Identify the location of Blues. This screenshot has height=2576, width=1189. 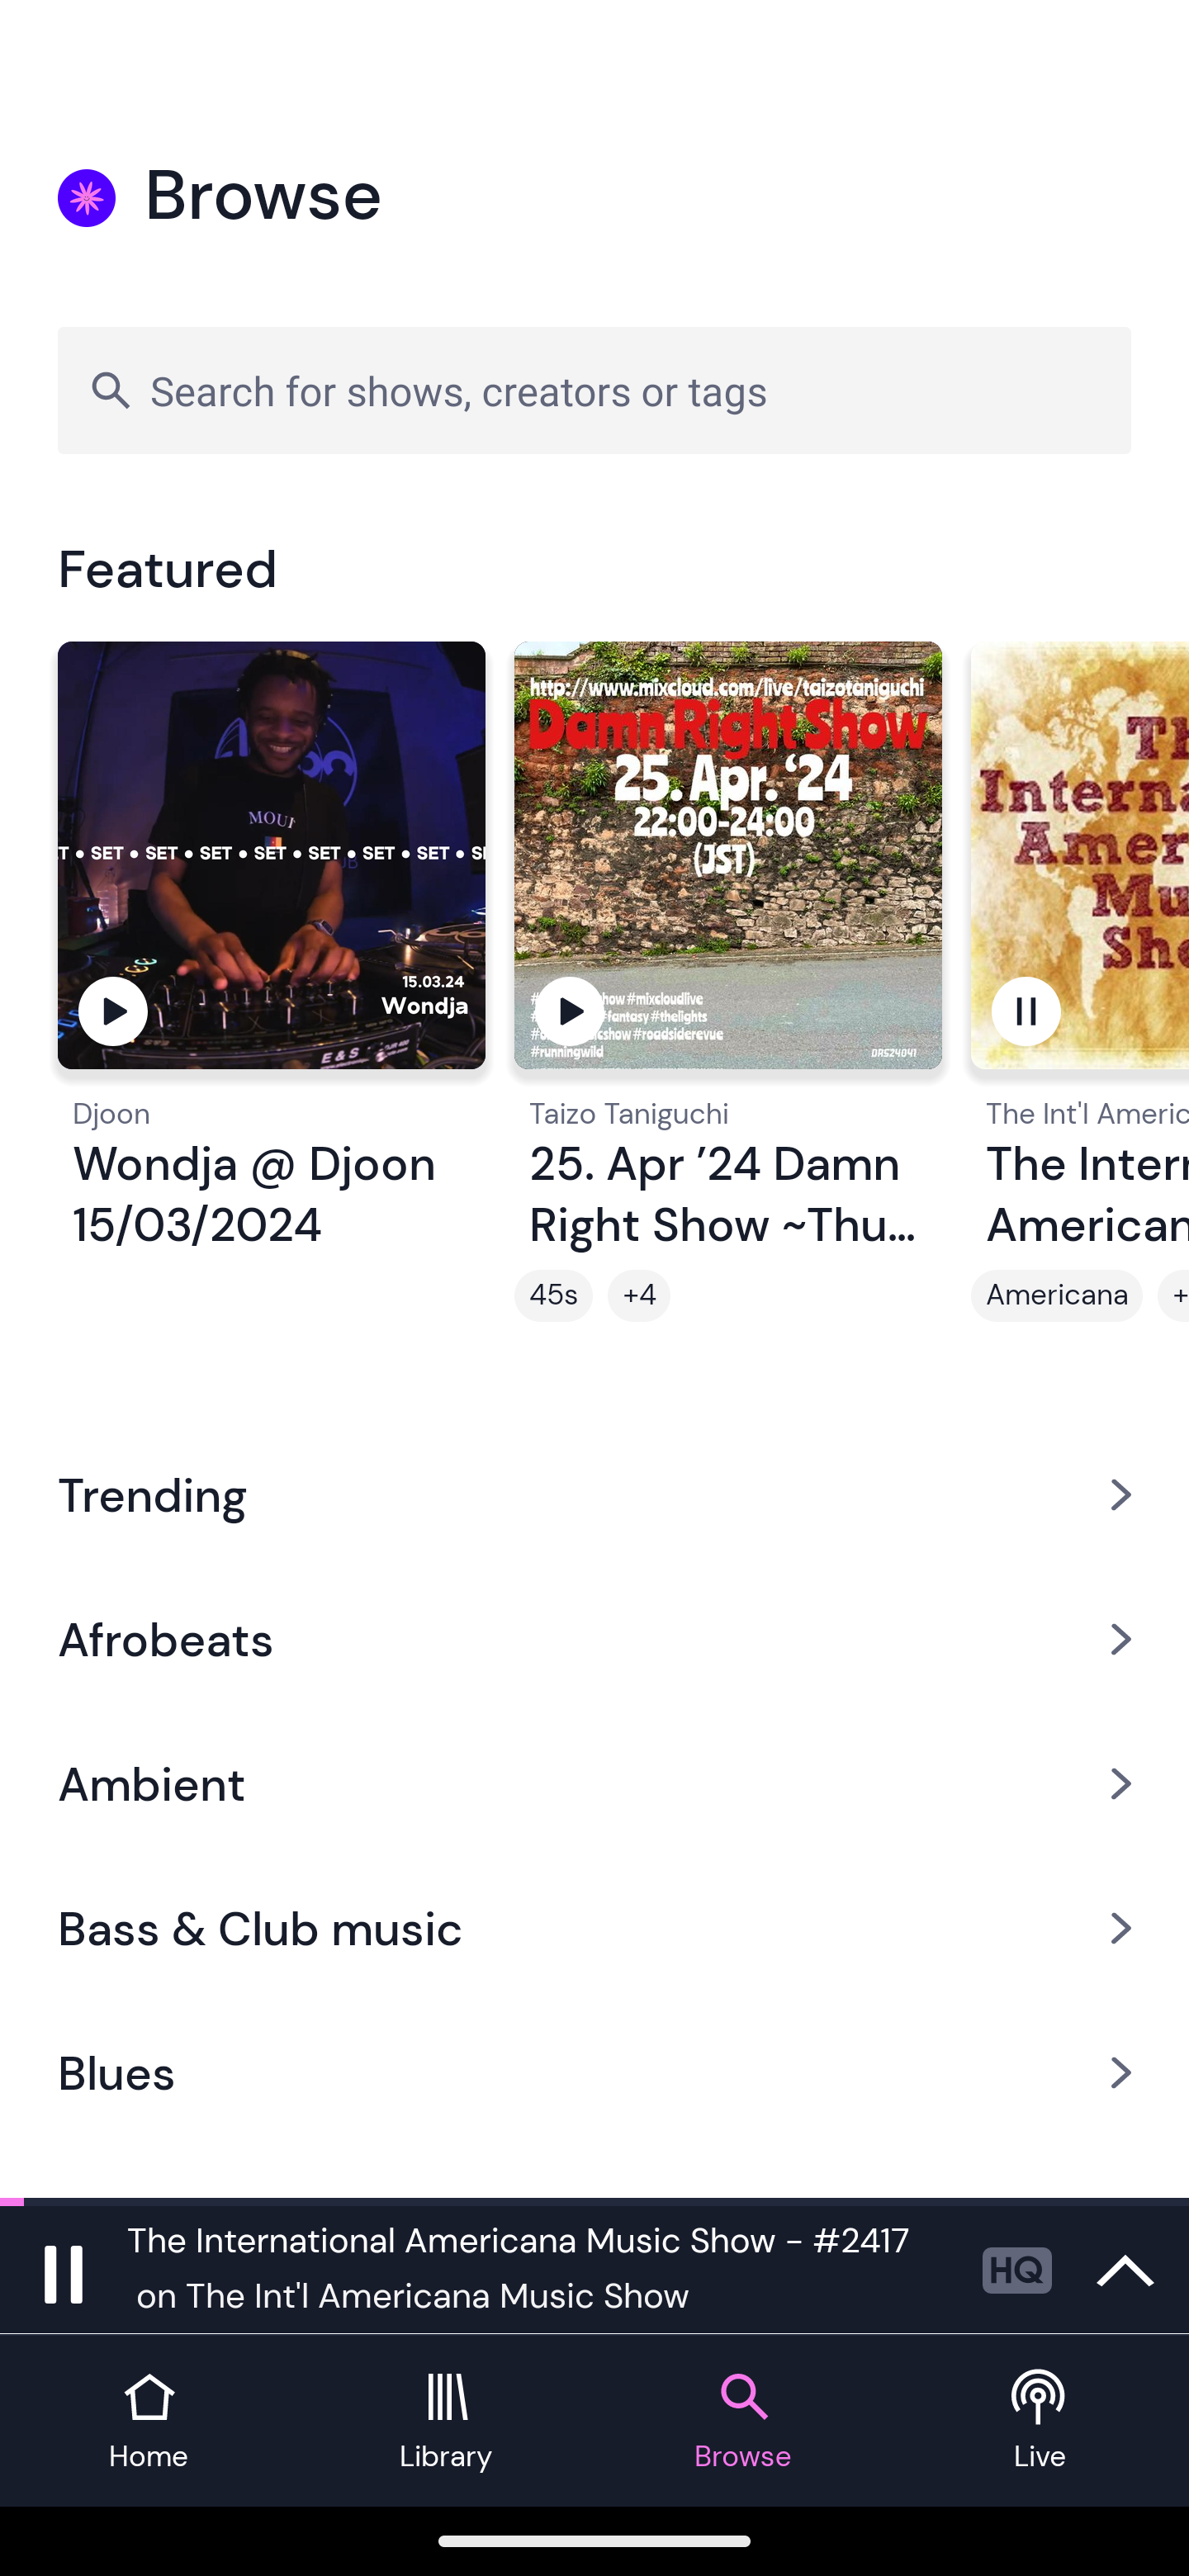
(594, 2073).